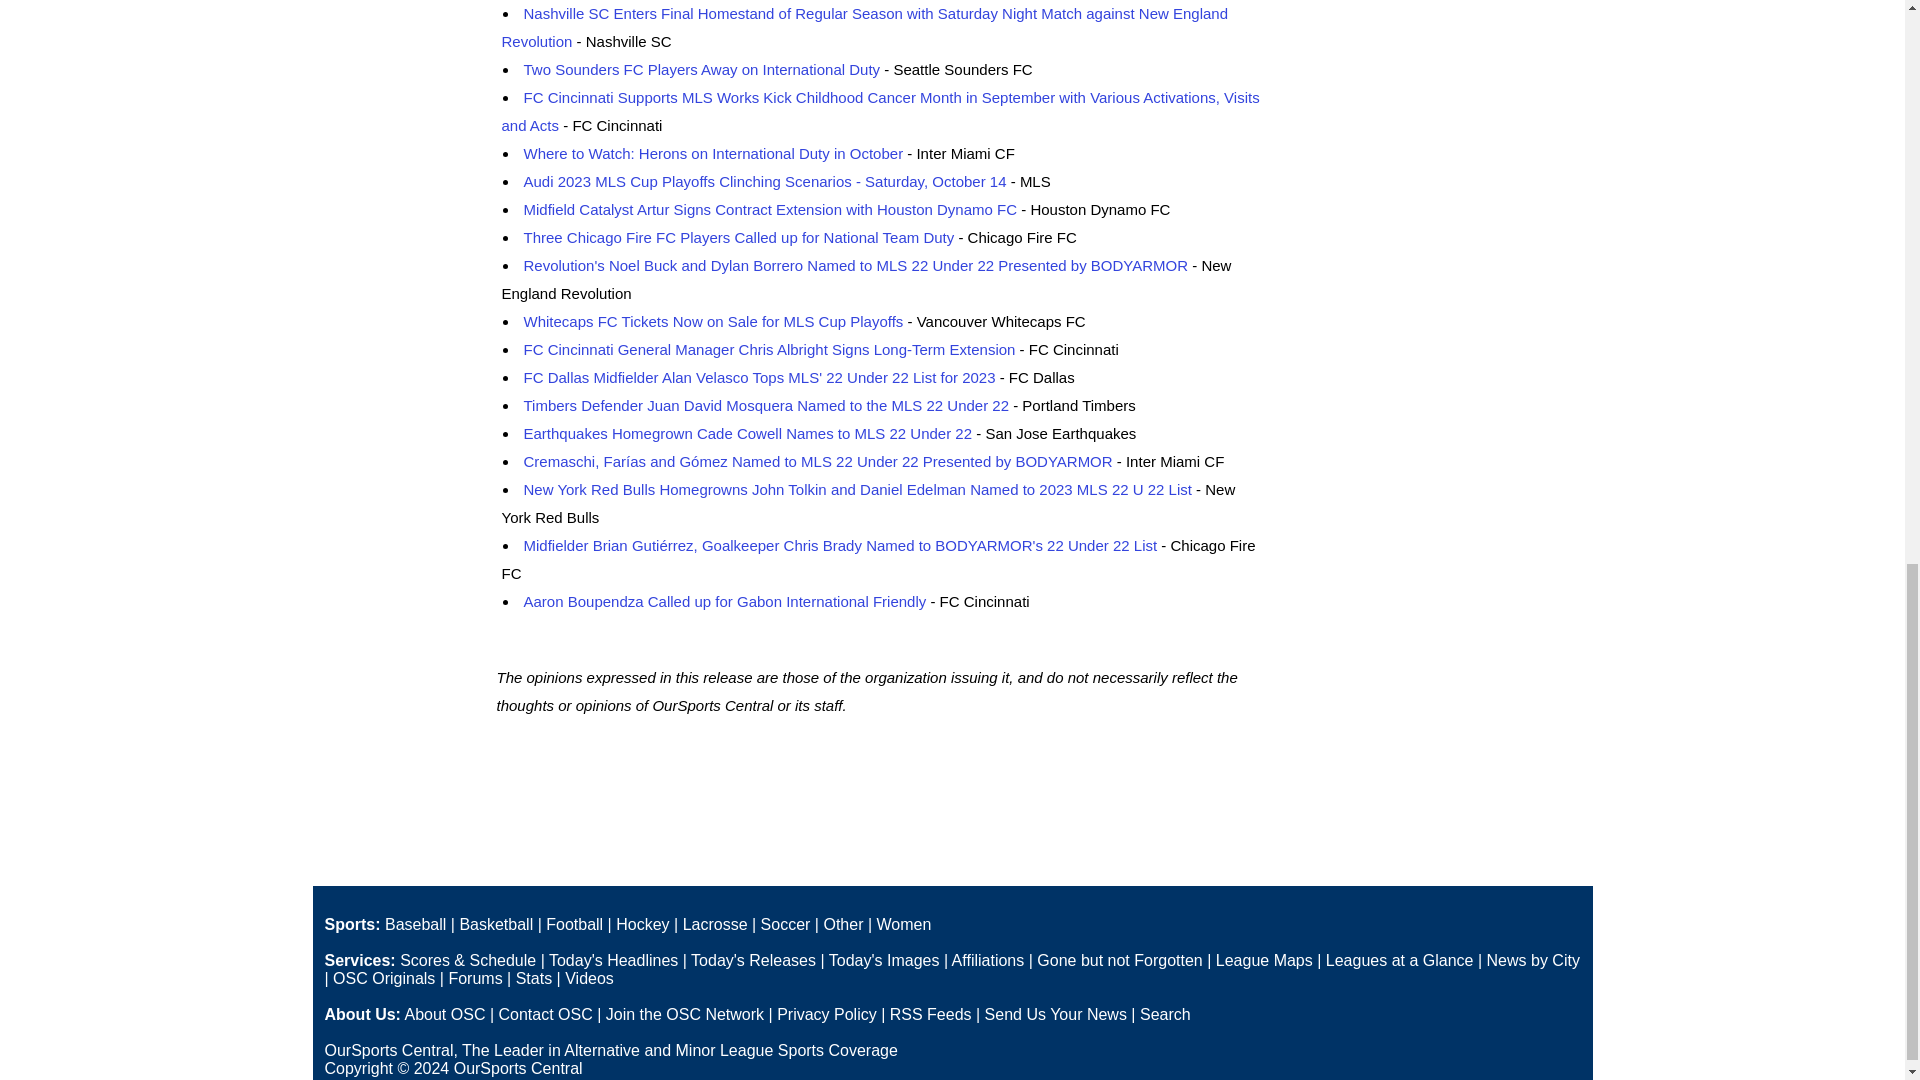 This screenshot has height=1080, width=1920. What do you see at coordinates (589, 978) in the screenshot?
I see `OSC Video` at bounding box center [589, 978].